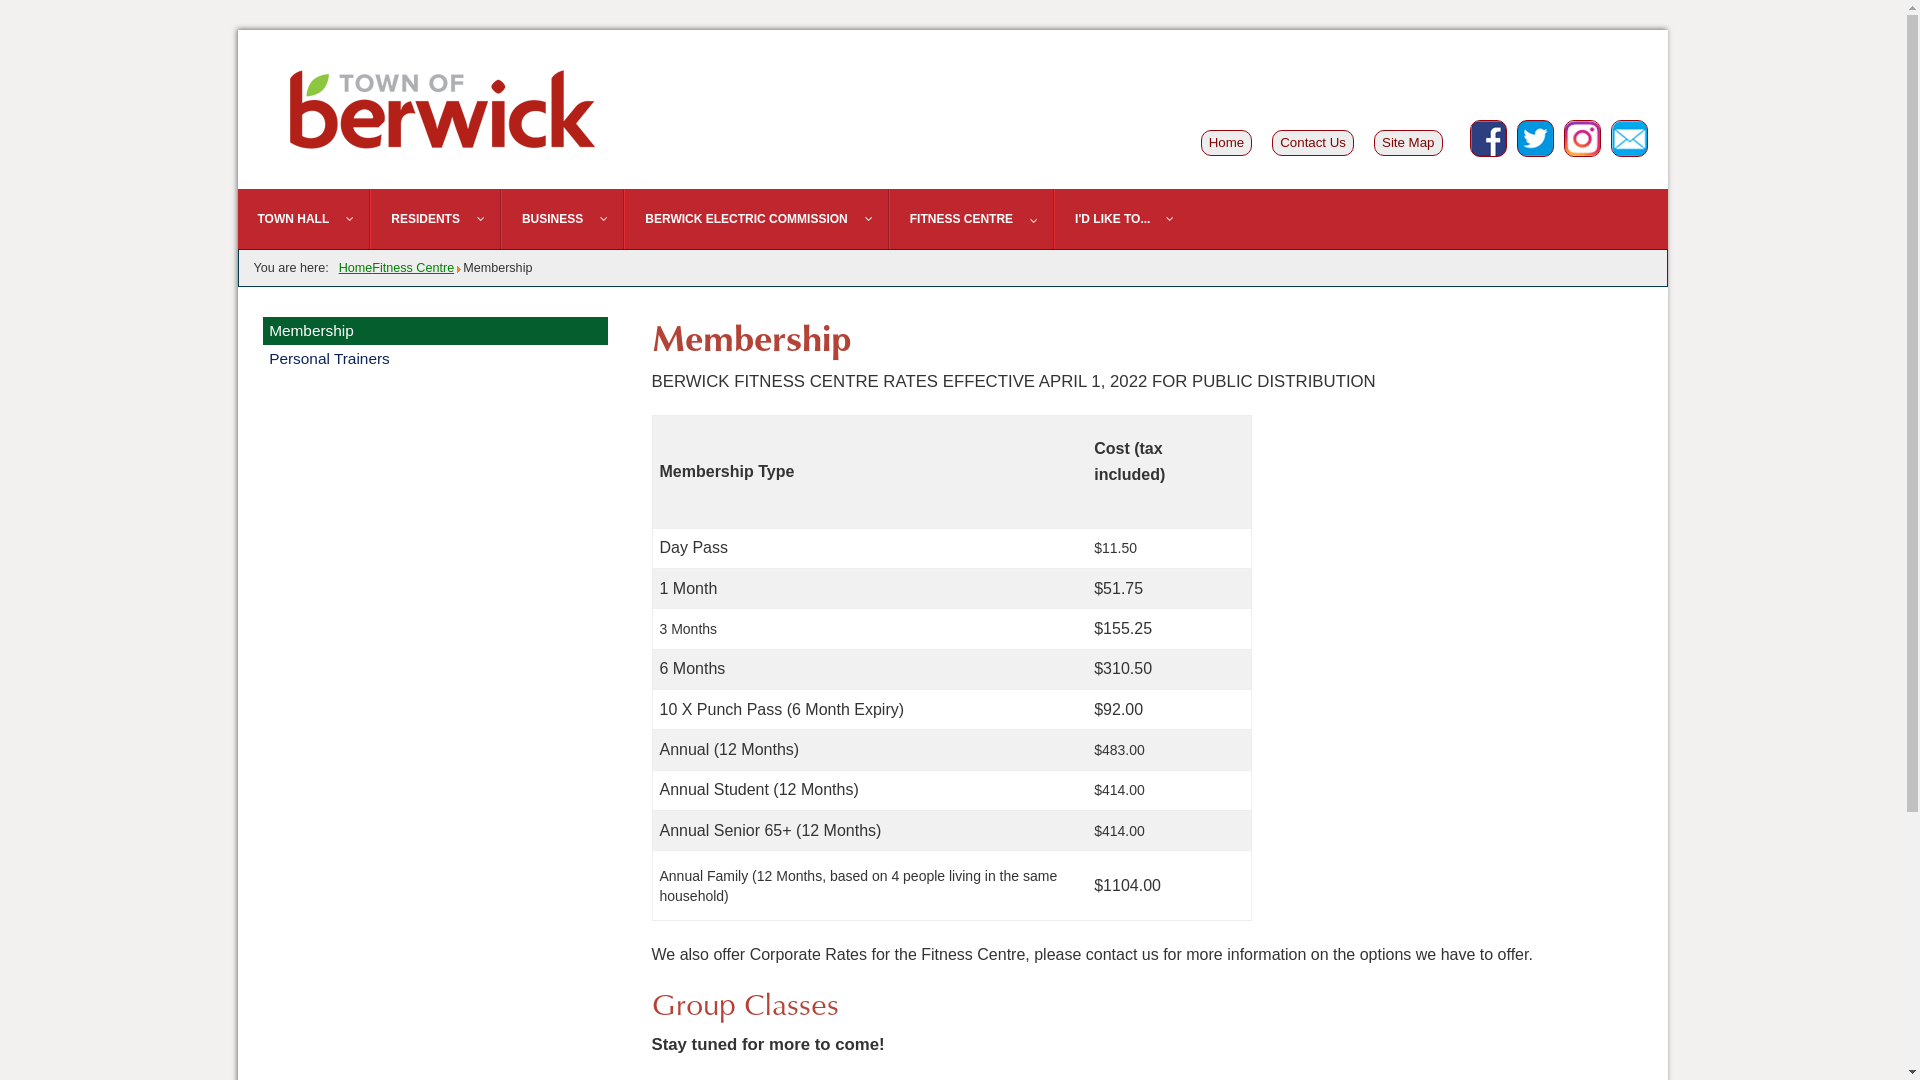 The height and width of the screenshot is (1080, 1920). Describe the element at coordinates (356, 268) in the screenshot. I see `Home` at that location.